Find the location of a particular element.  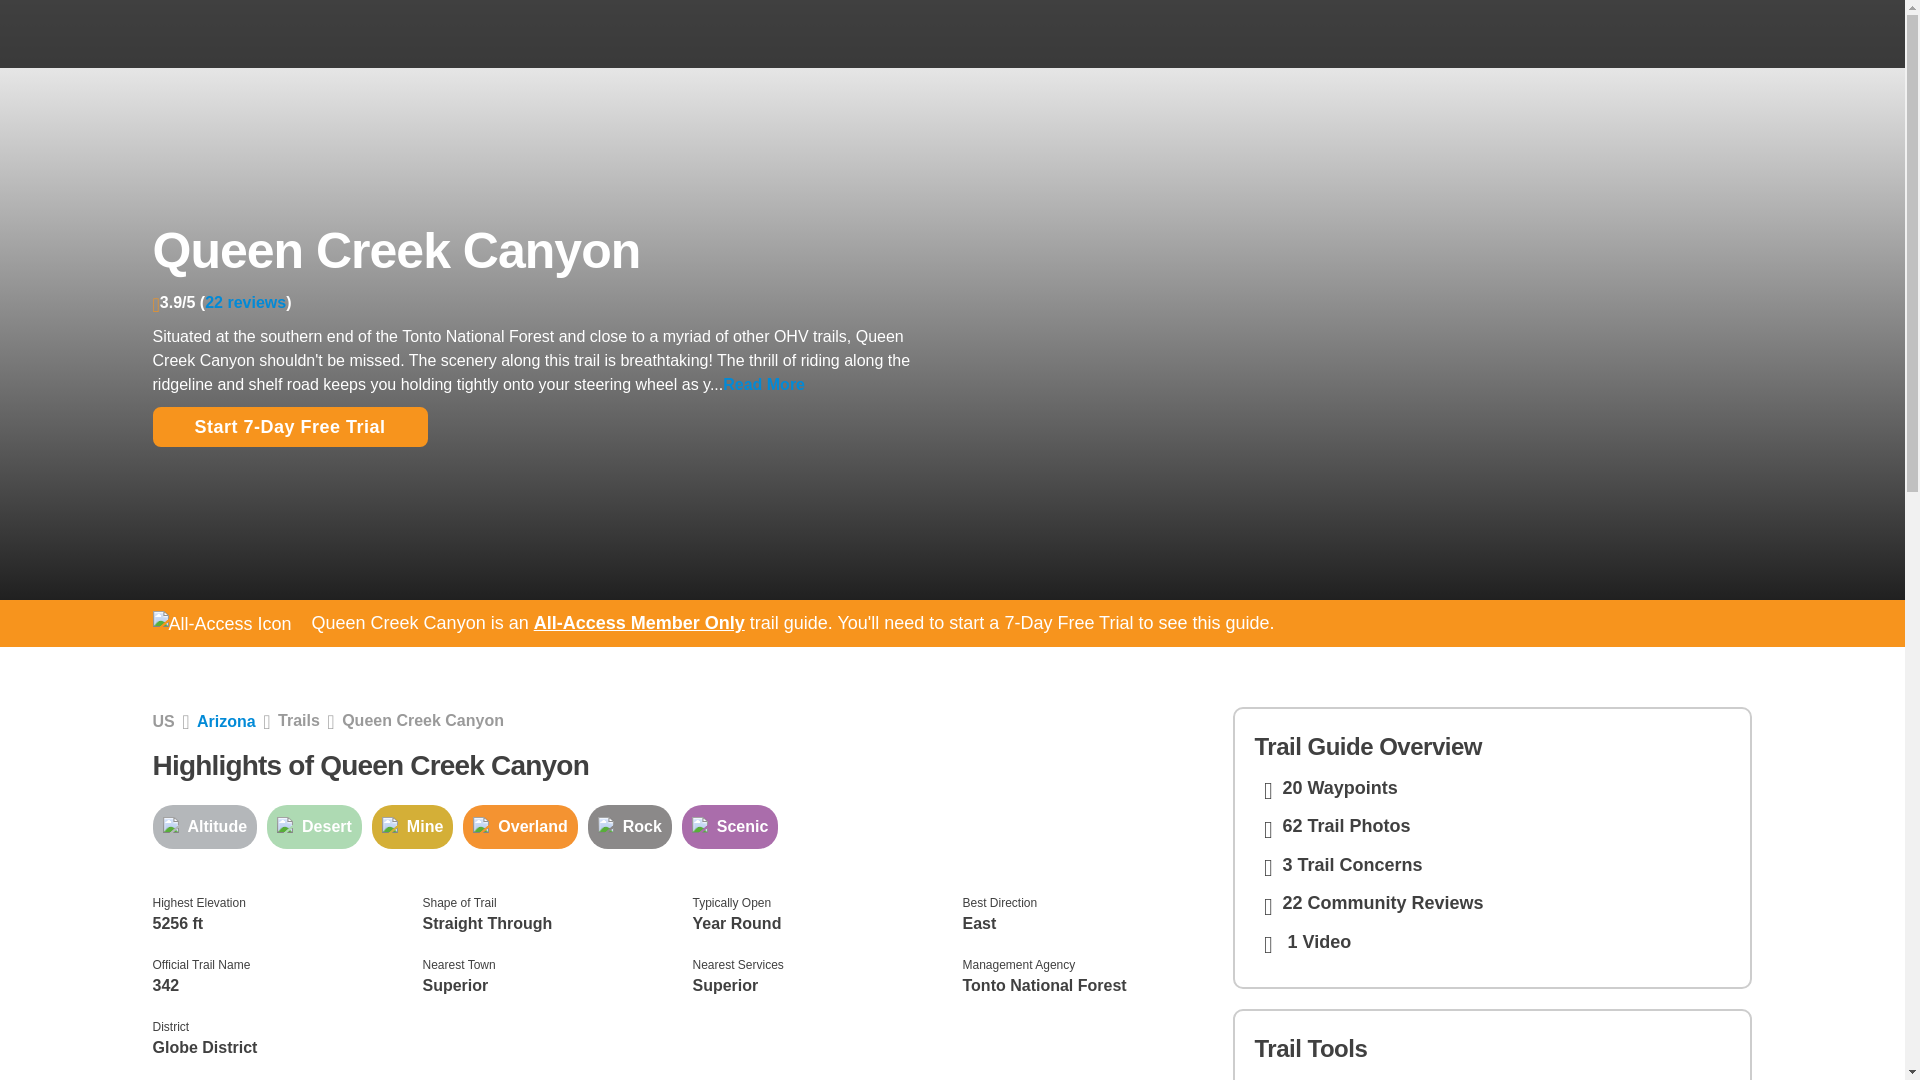

Read More is located at coordinates (764, 384).